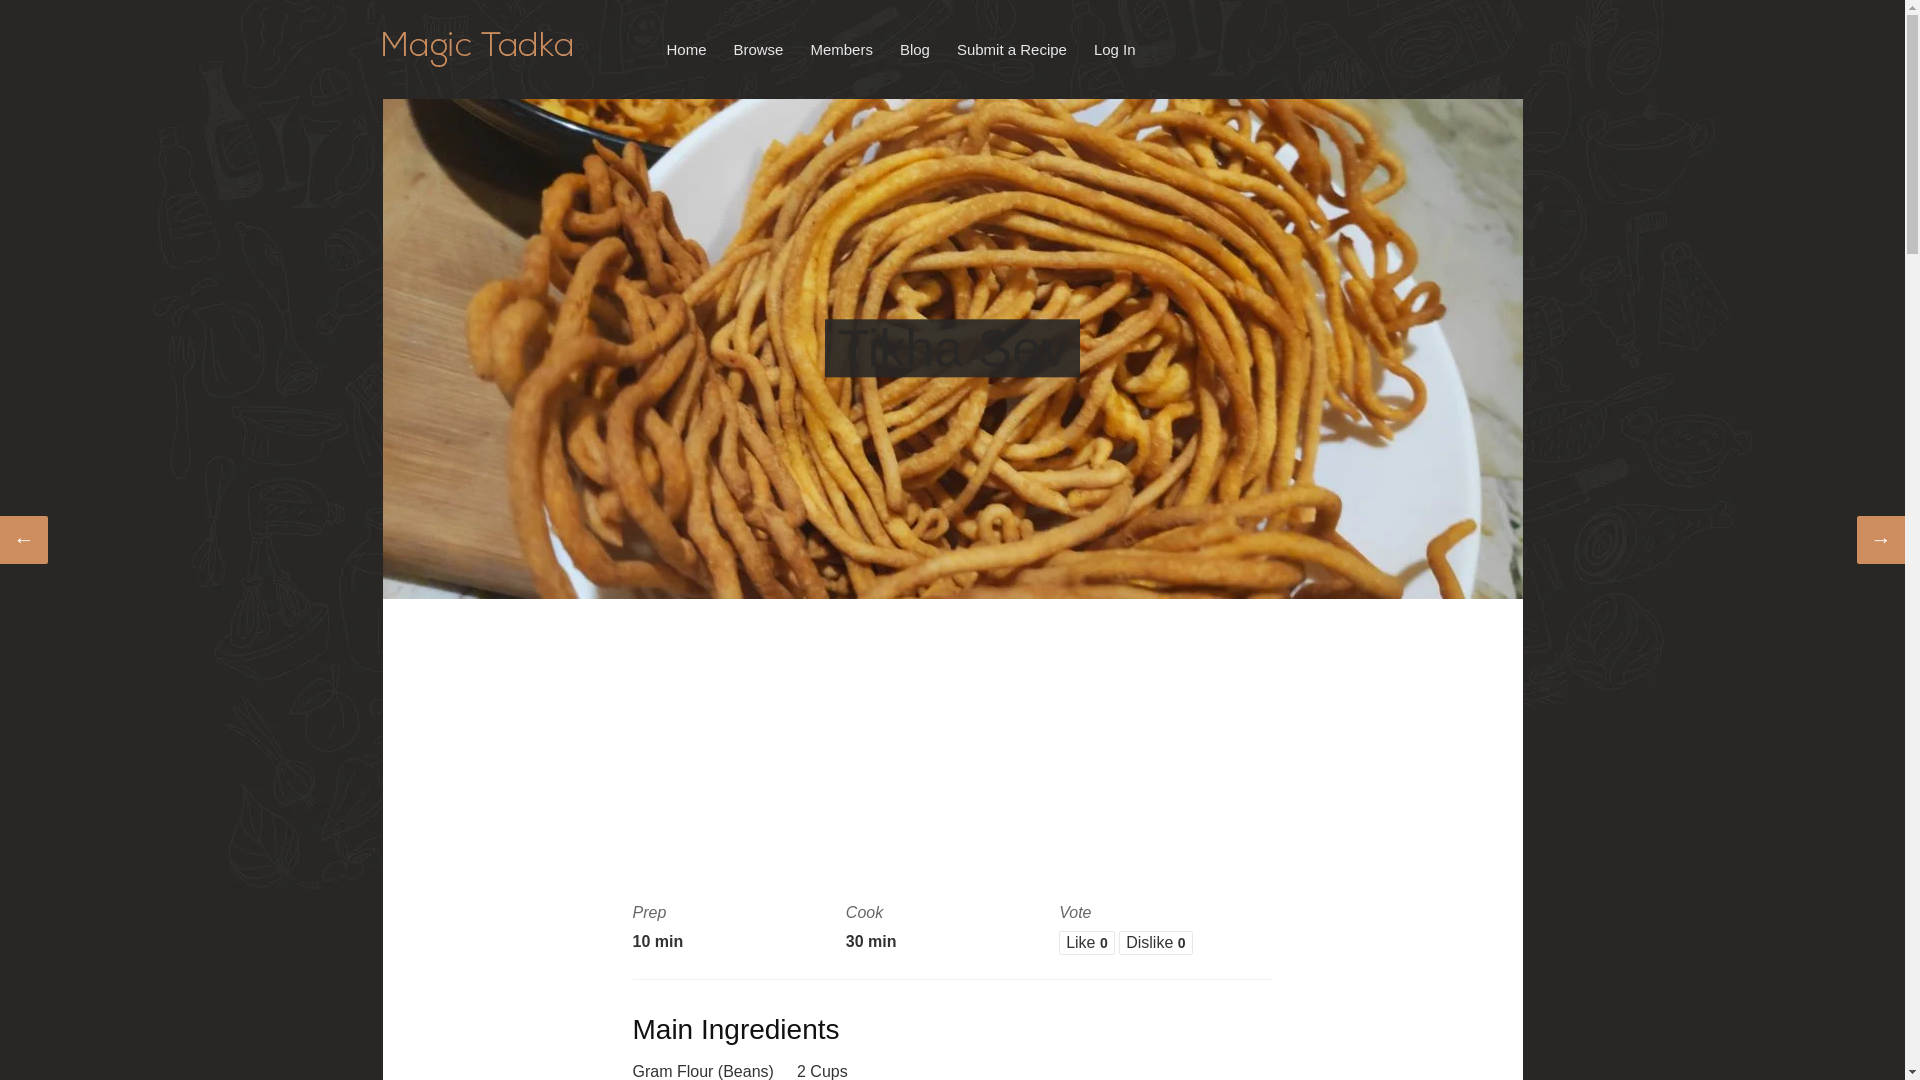 This screenshot has height=1080, width=1920. I want to click on Log In, so click(1114, 48).